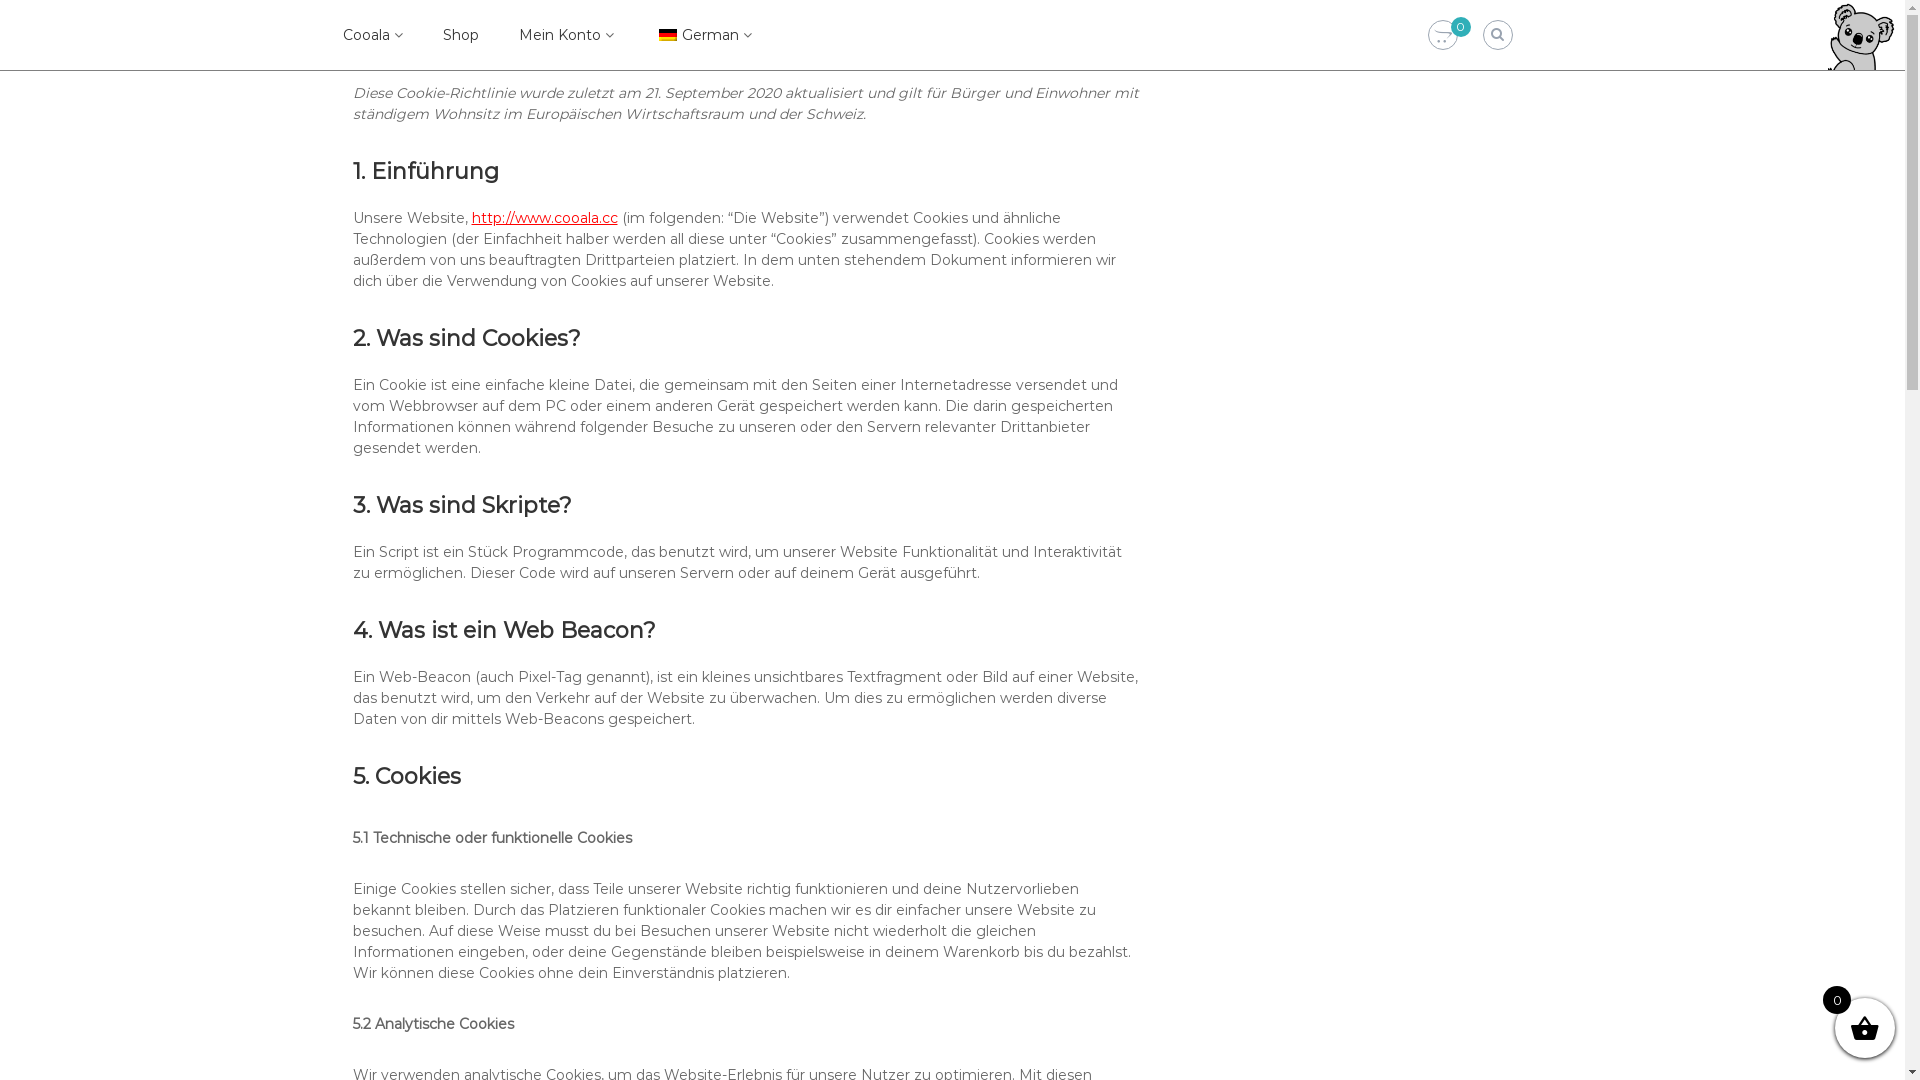 Image resolution: width=1920 pixels, height=1080 pixels. What do you see at coordinates (559, 35) in the screenshot?
I see `Mein Konto` at bounding box center [559, 35].